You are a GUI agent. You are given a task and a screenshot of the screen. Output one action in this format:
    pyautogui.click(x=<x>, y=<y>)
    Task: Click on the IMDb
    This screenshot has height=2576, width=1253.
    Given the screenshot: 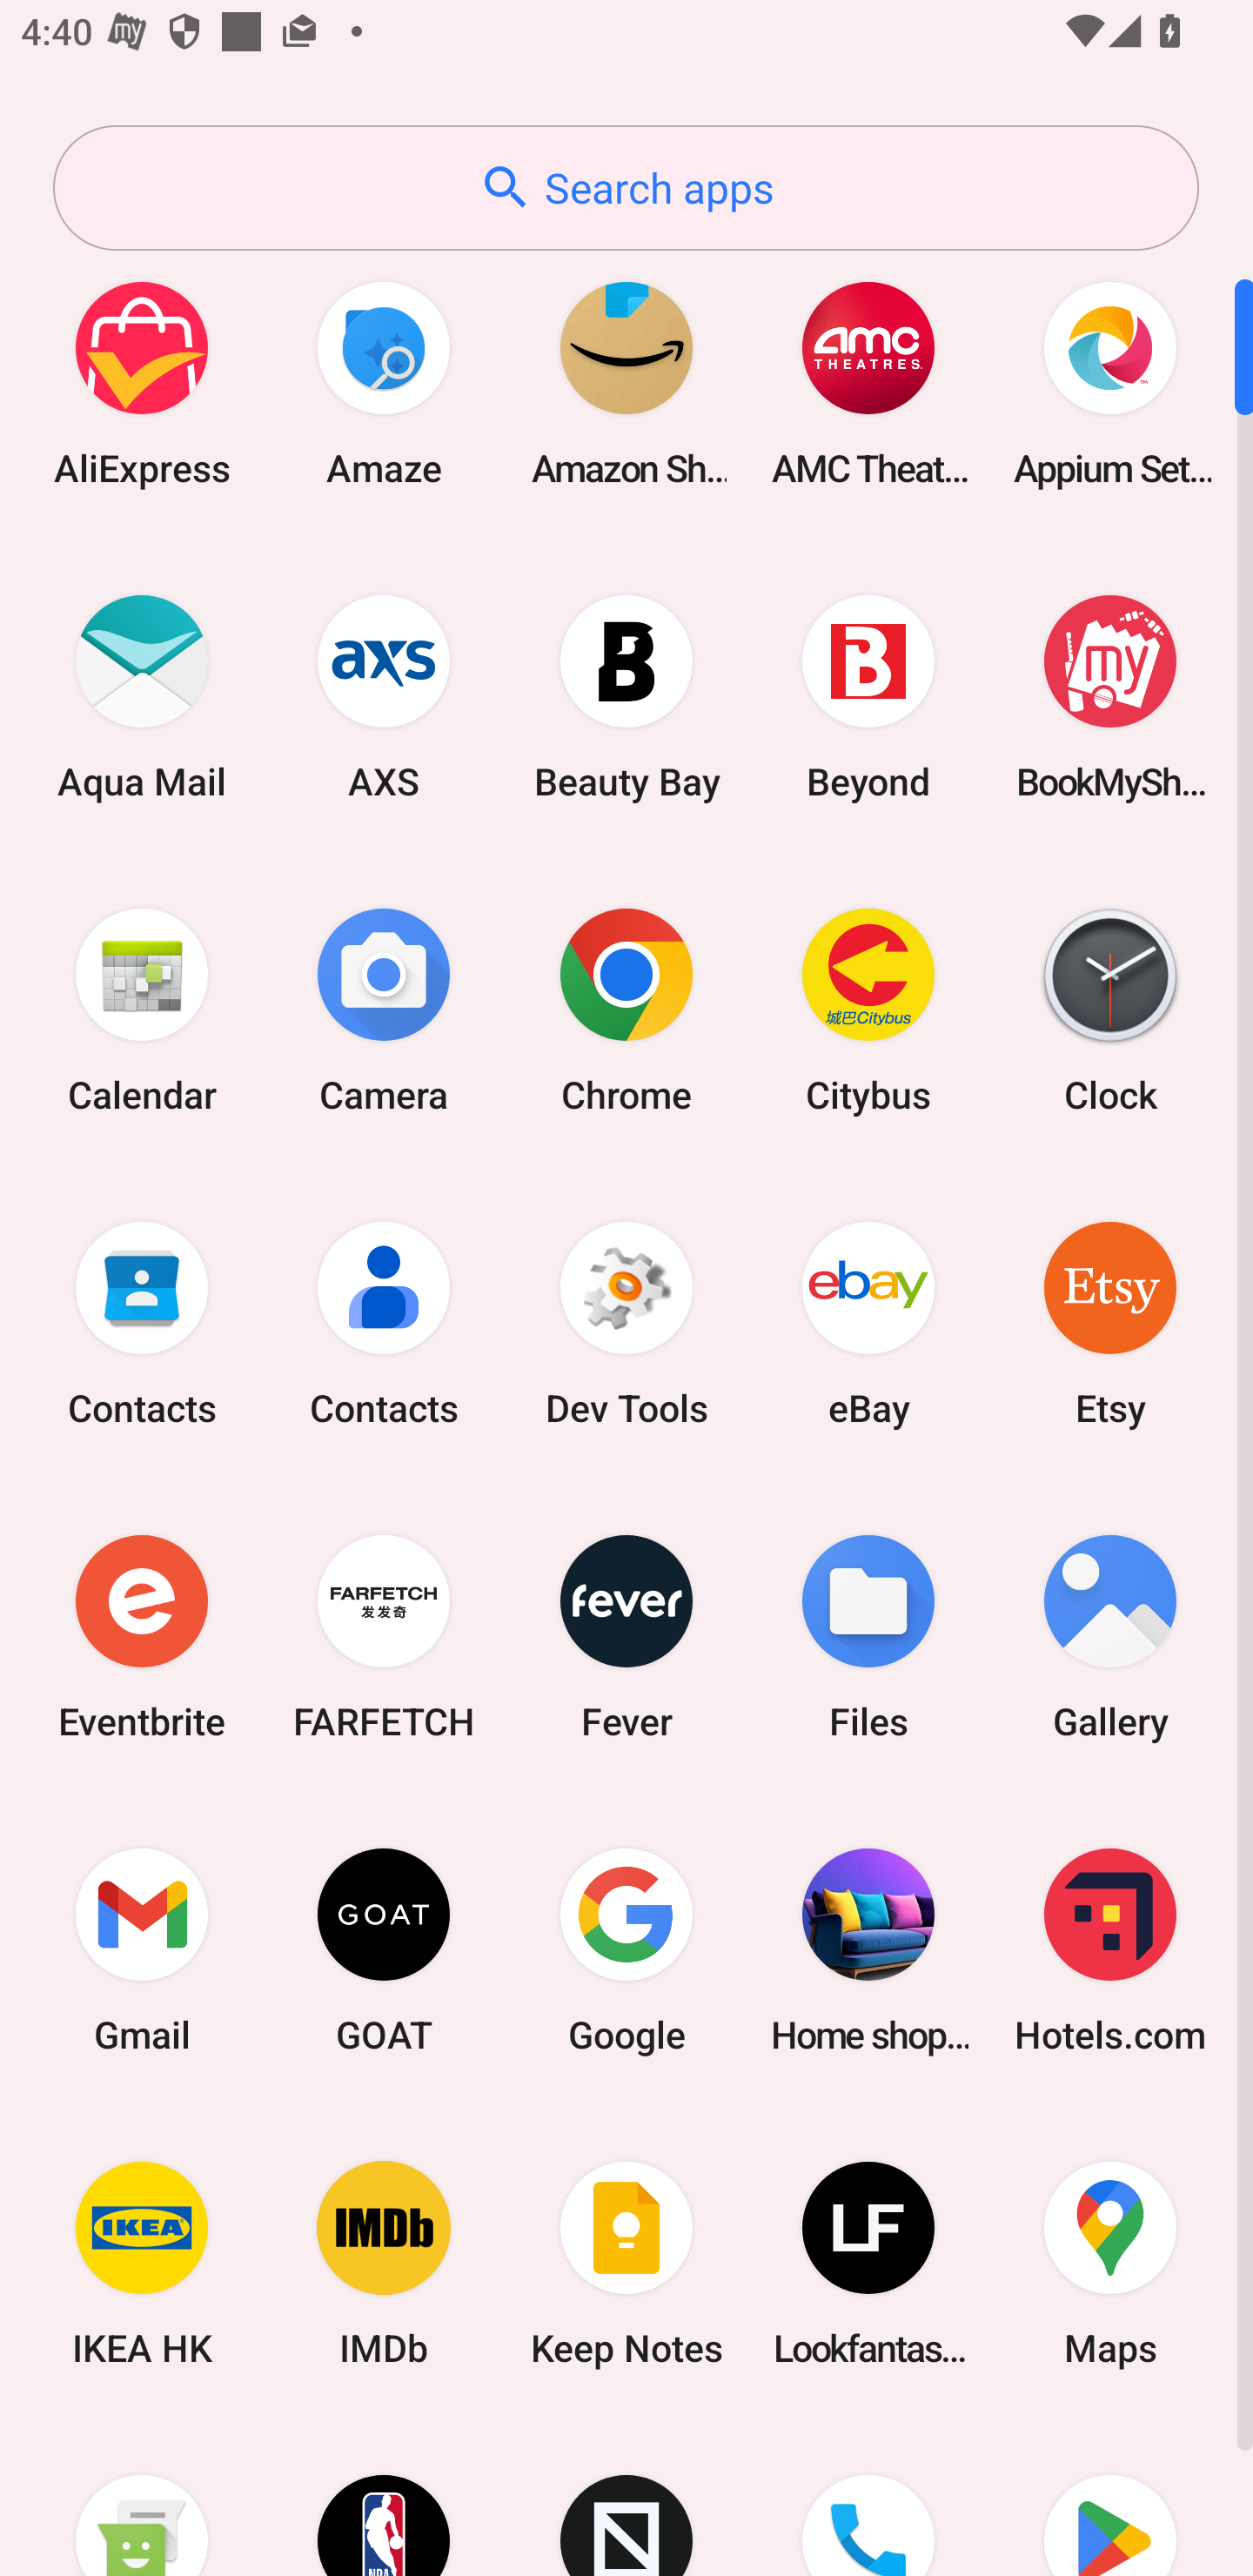 What is the action you would take?
    pyautogui.click(x=384, y=2264)
    